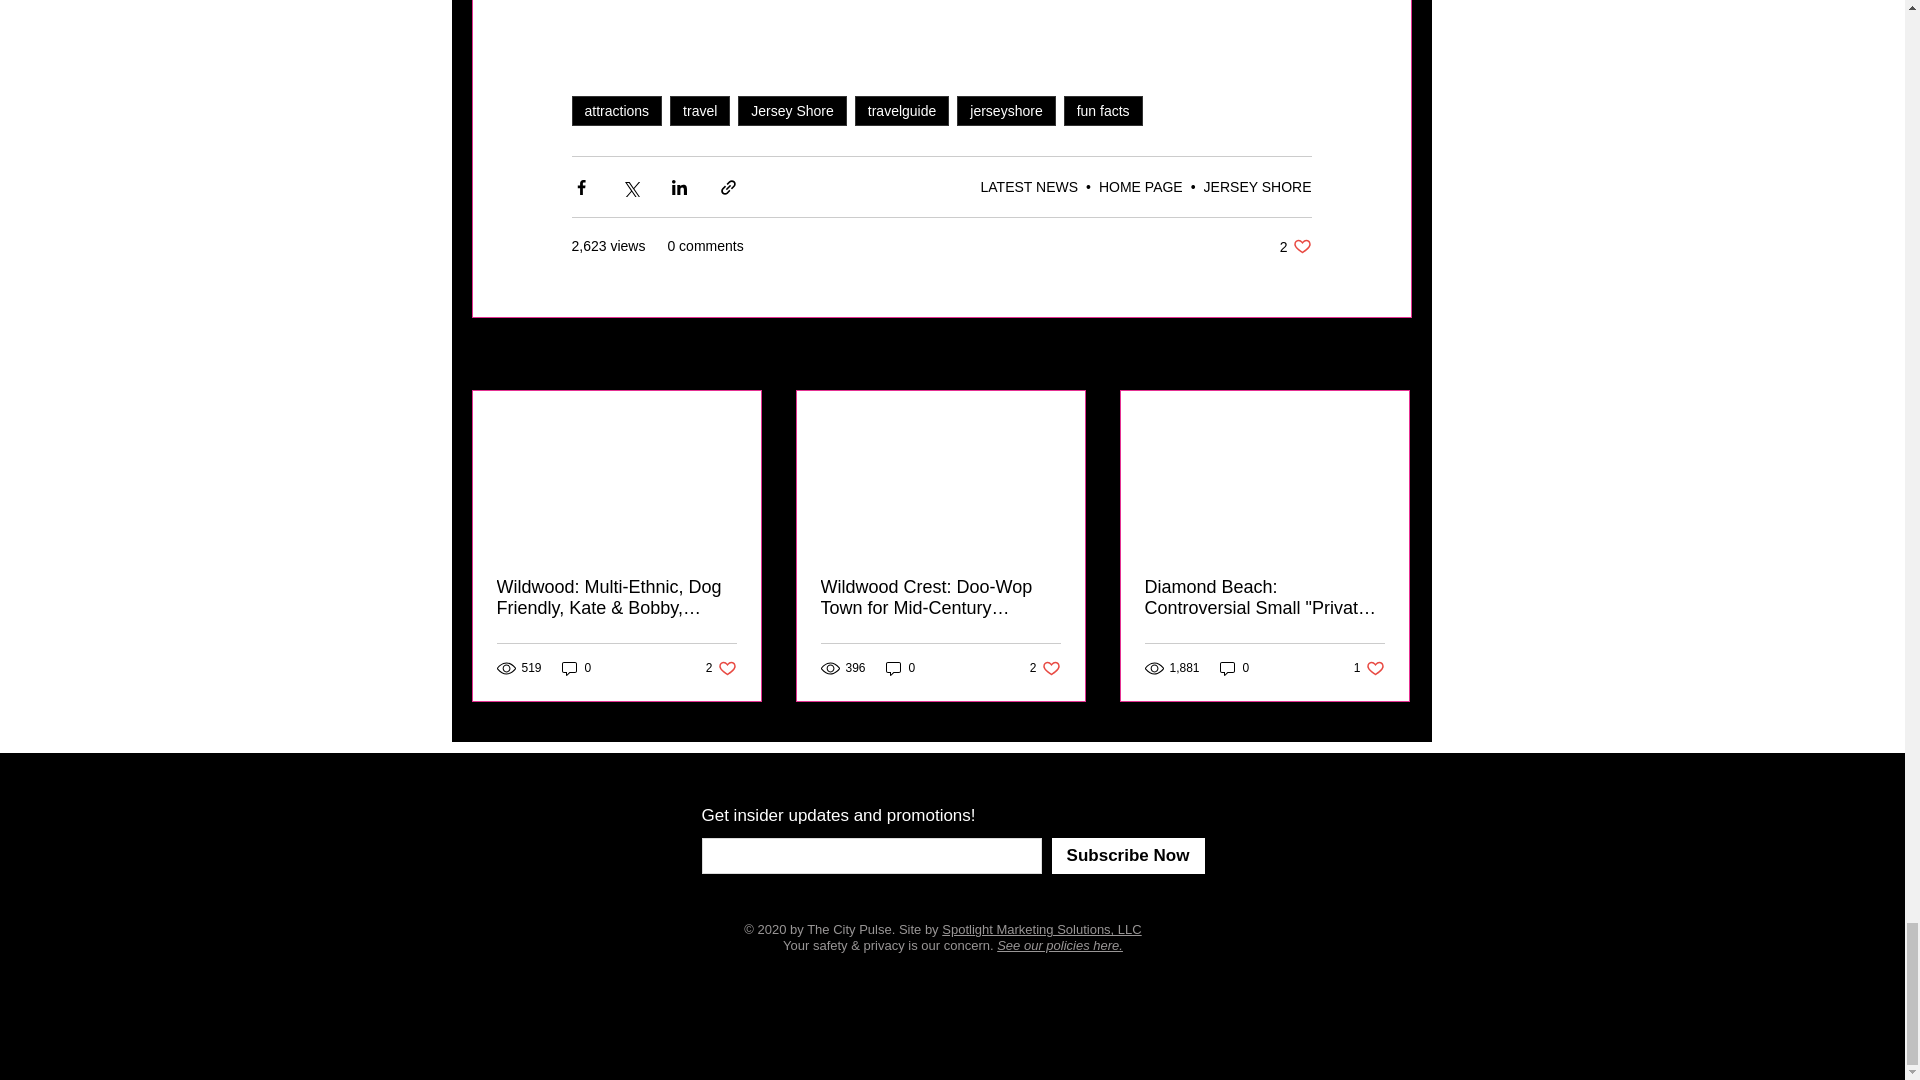 The width and height of the screenshot is (1920, 1080). Describe the element at coordinates (617, 111) in the screenshot. I see `attractions` at that location.